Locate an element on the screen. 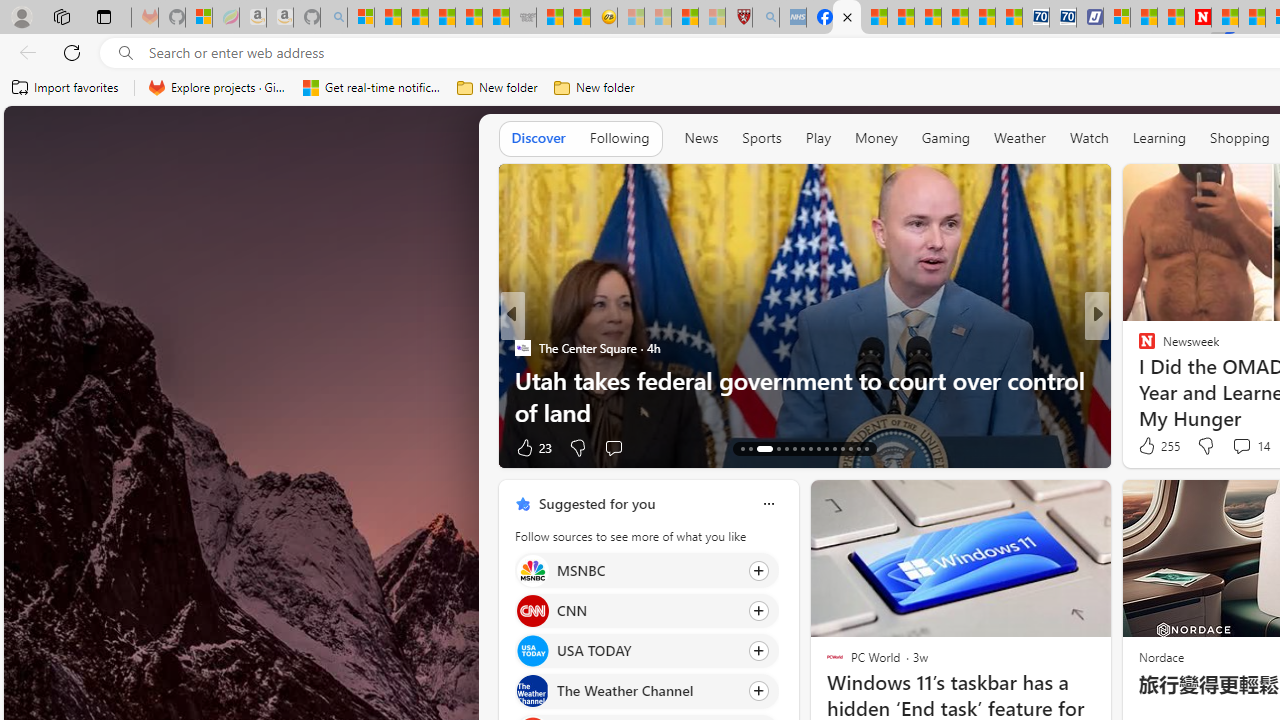 The image size is (1280, 720). AutomationID: tab-76 is located at coordinates (834, 448).